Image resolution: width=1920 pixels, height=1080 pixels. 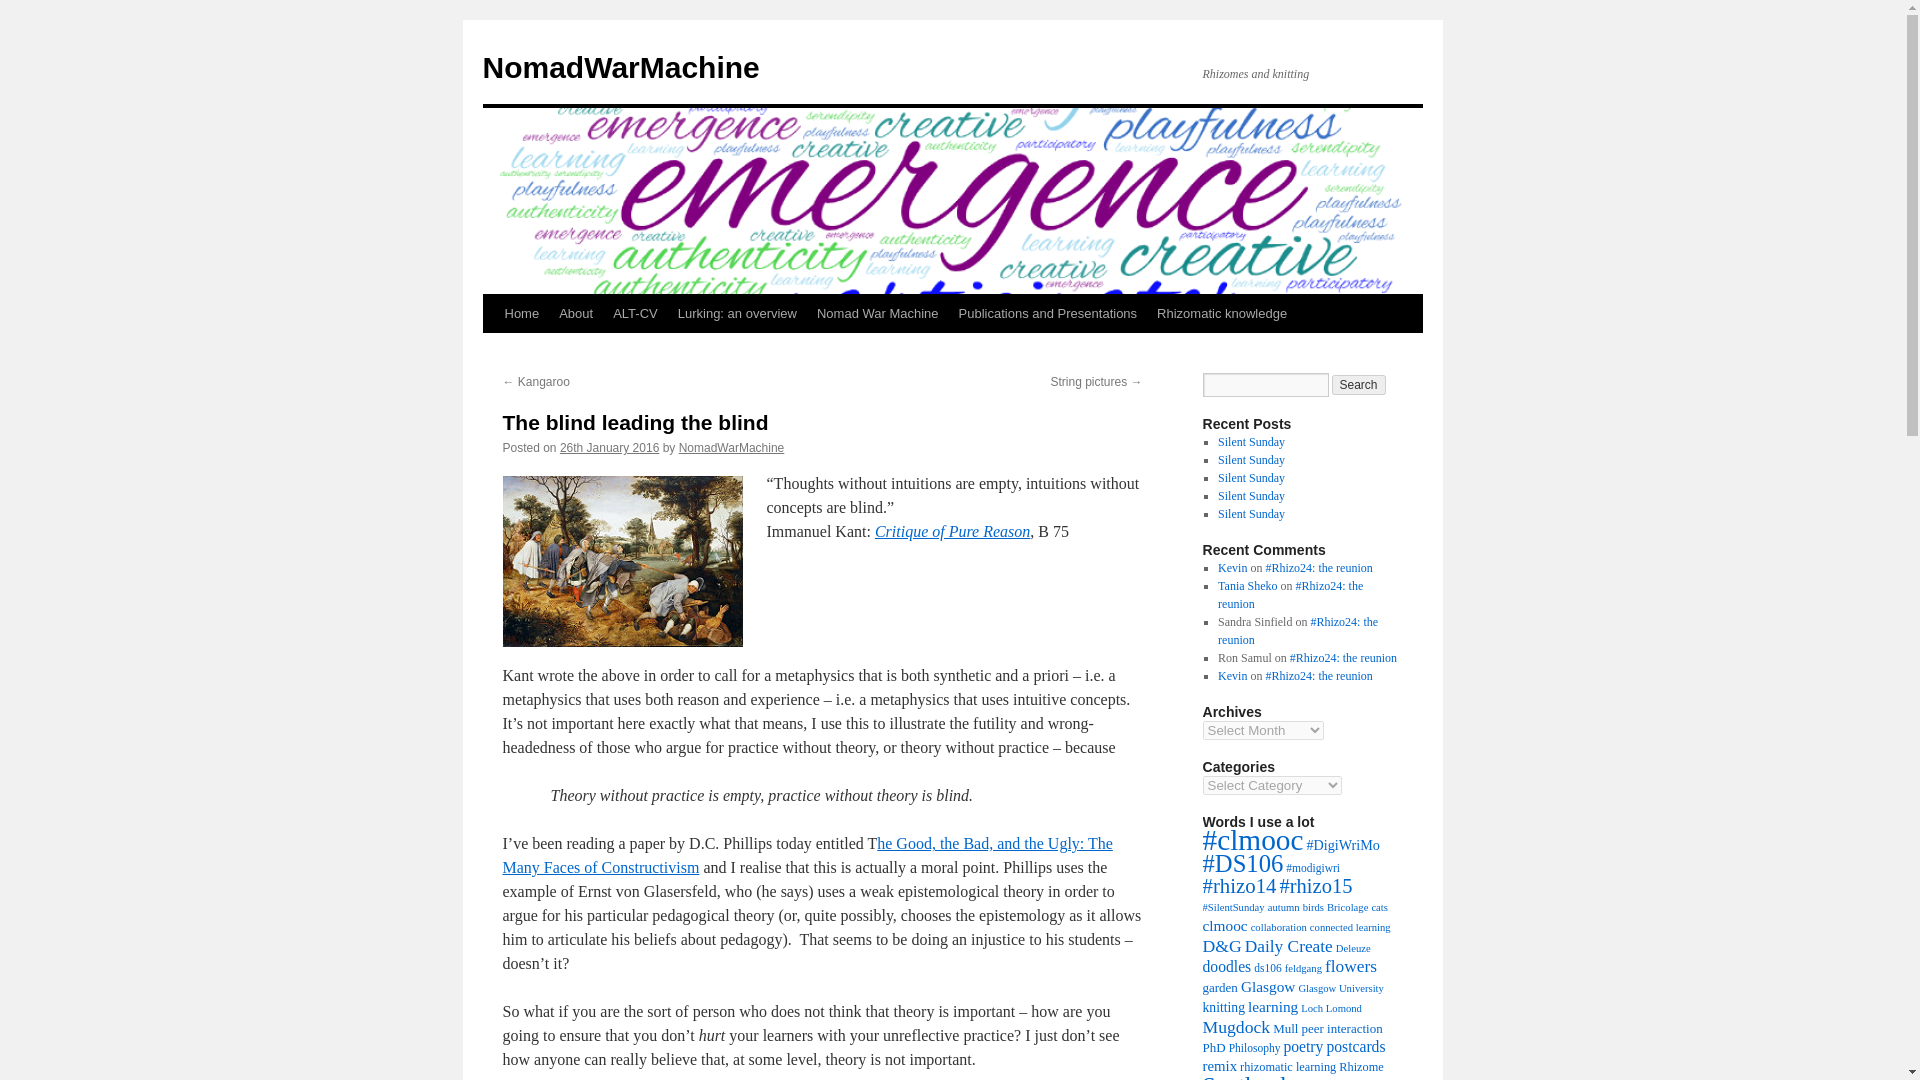 What do you see at coordinates (521, 313) in the screenshot?
I see `Home` at bounding box center [521, 313].